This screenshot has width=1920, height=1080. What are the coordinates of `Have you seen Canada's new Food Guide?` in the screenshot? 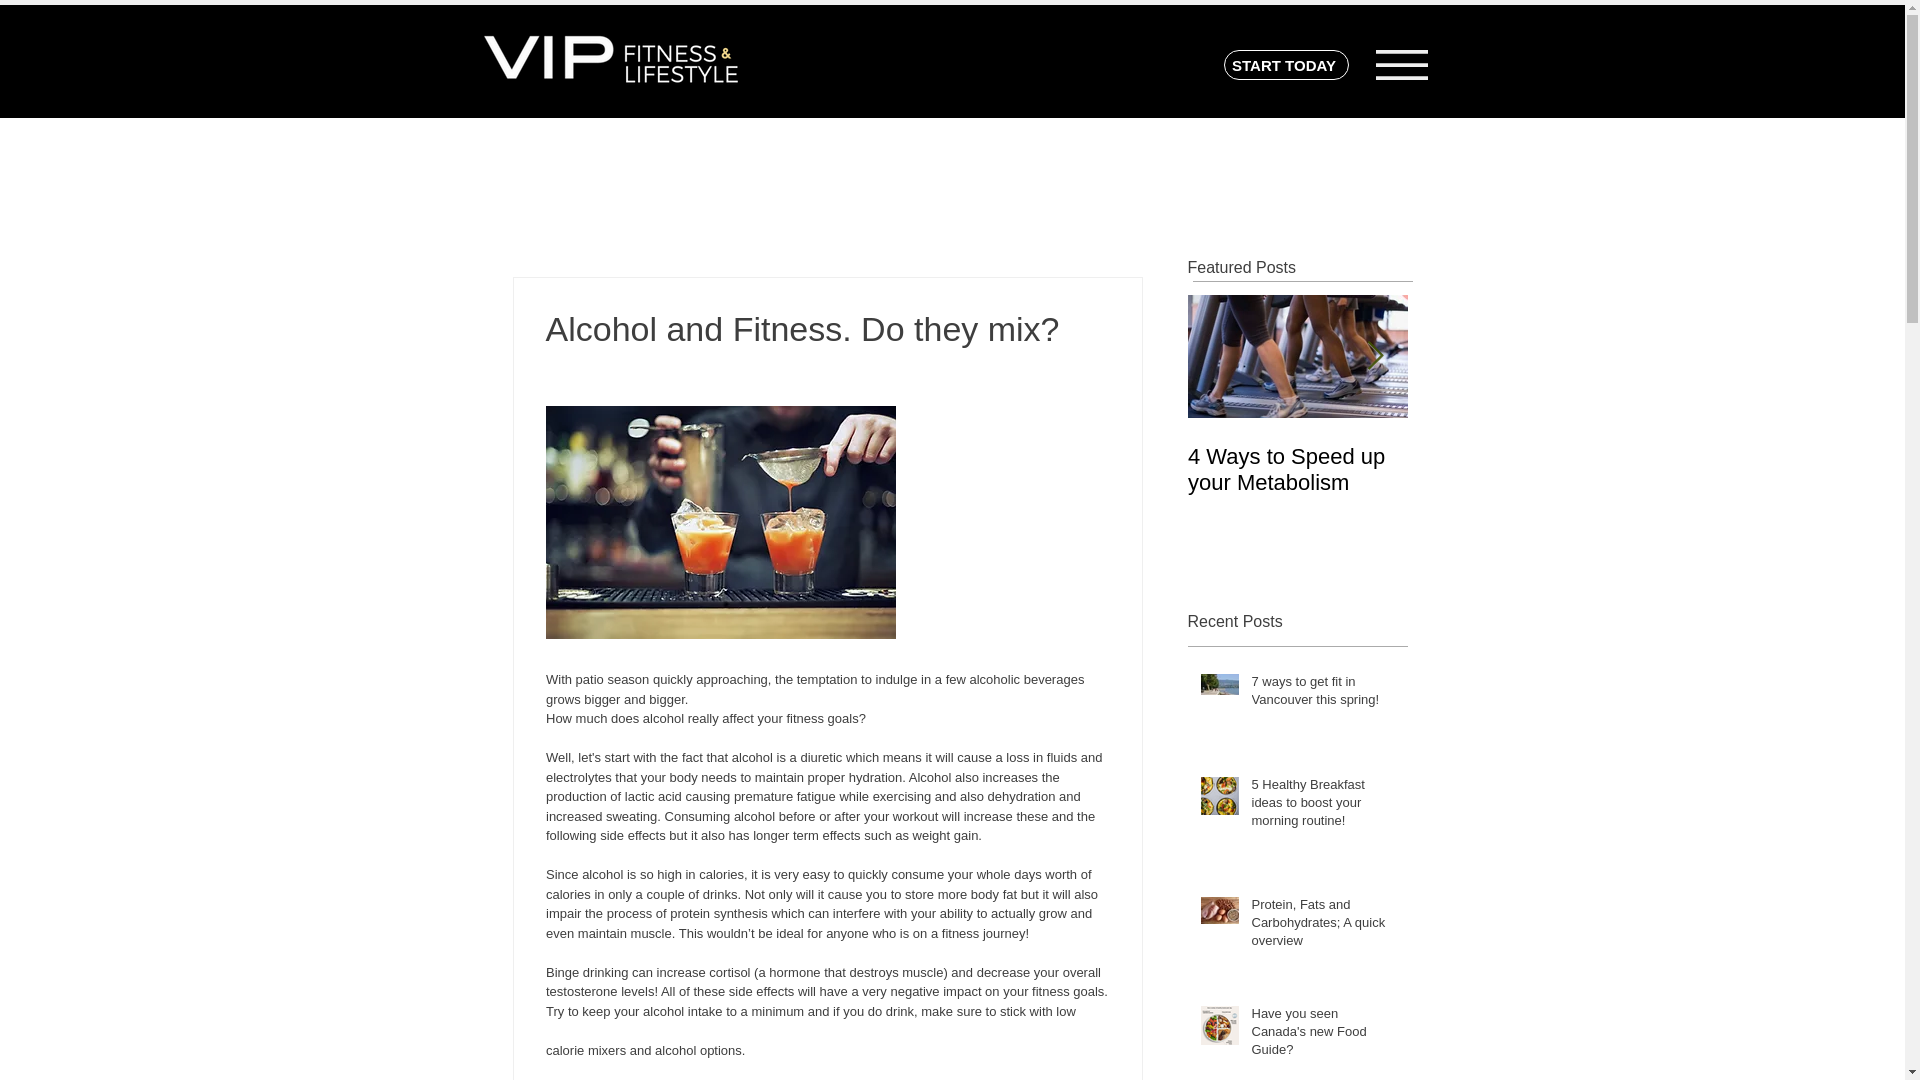 It's located at (1323, 1036).